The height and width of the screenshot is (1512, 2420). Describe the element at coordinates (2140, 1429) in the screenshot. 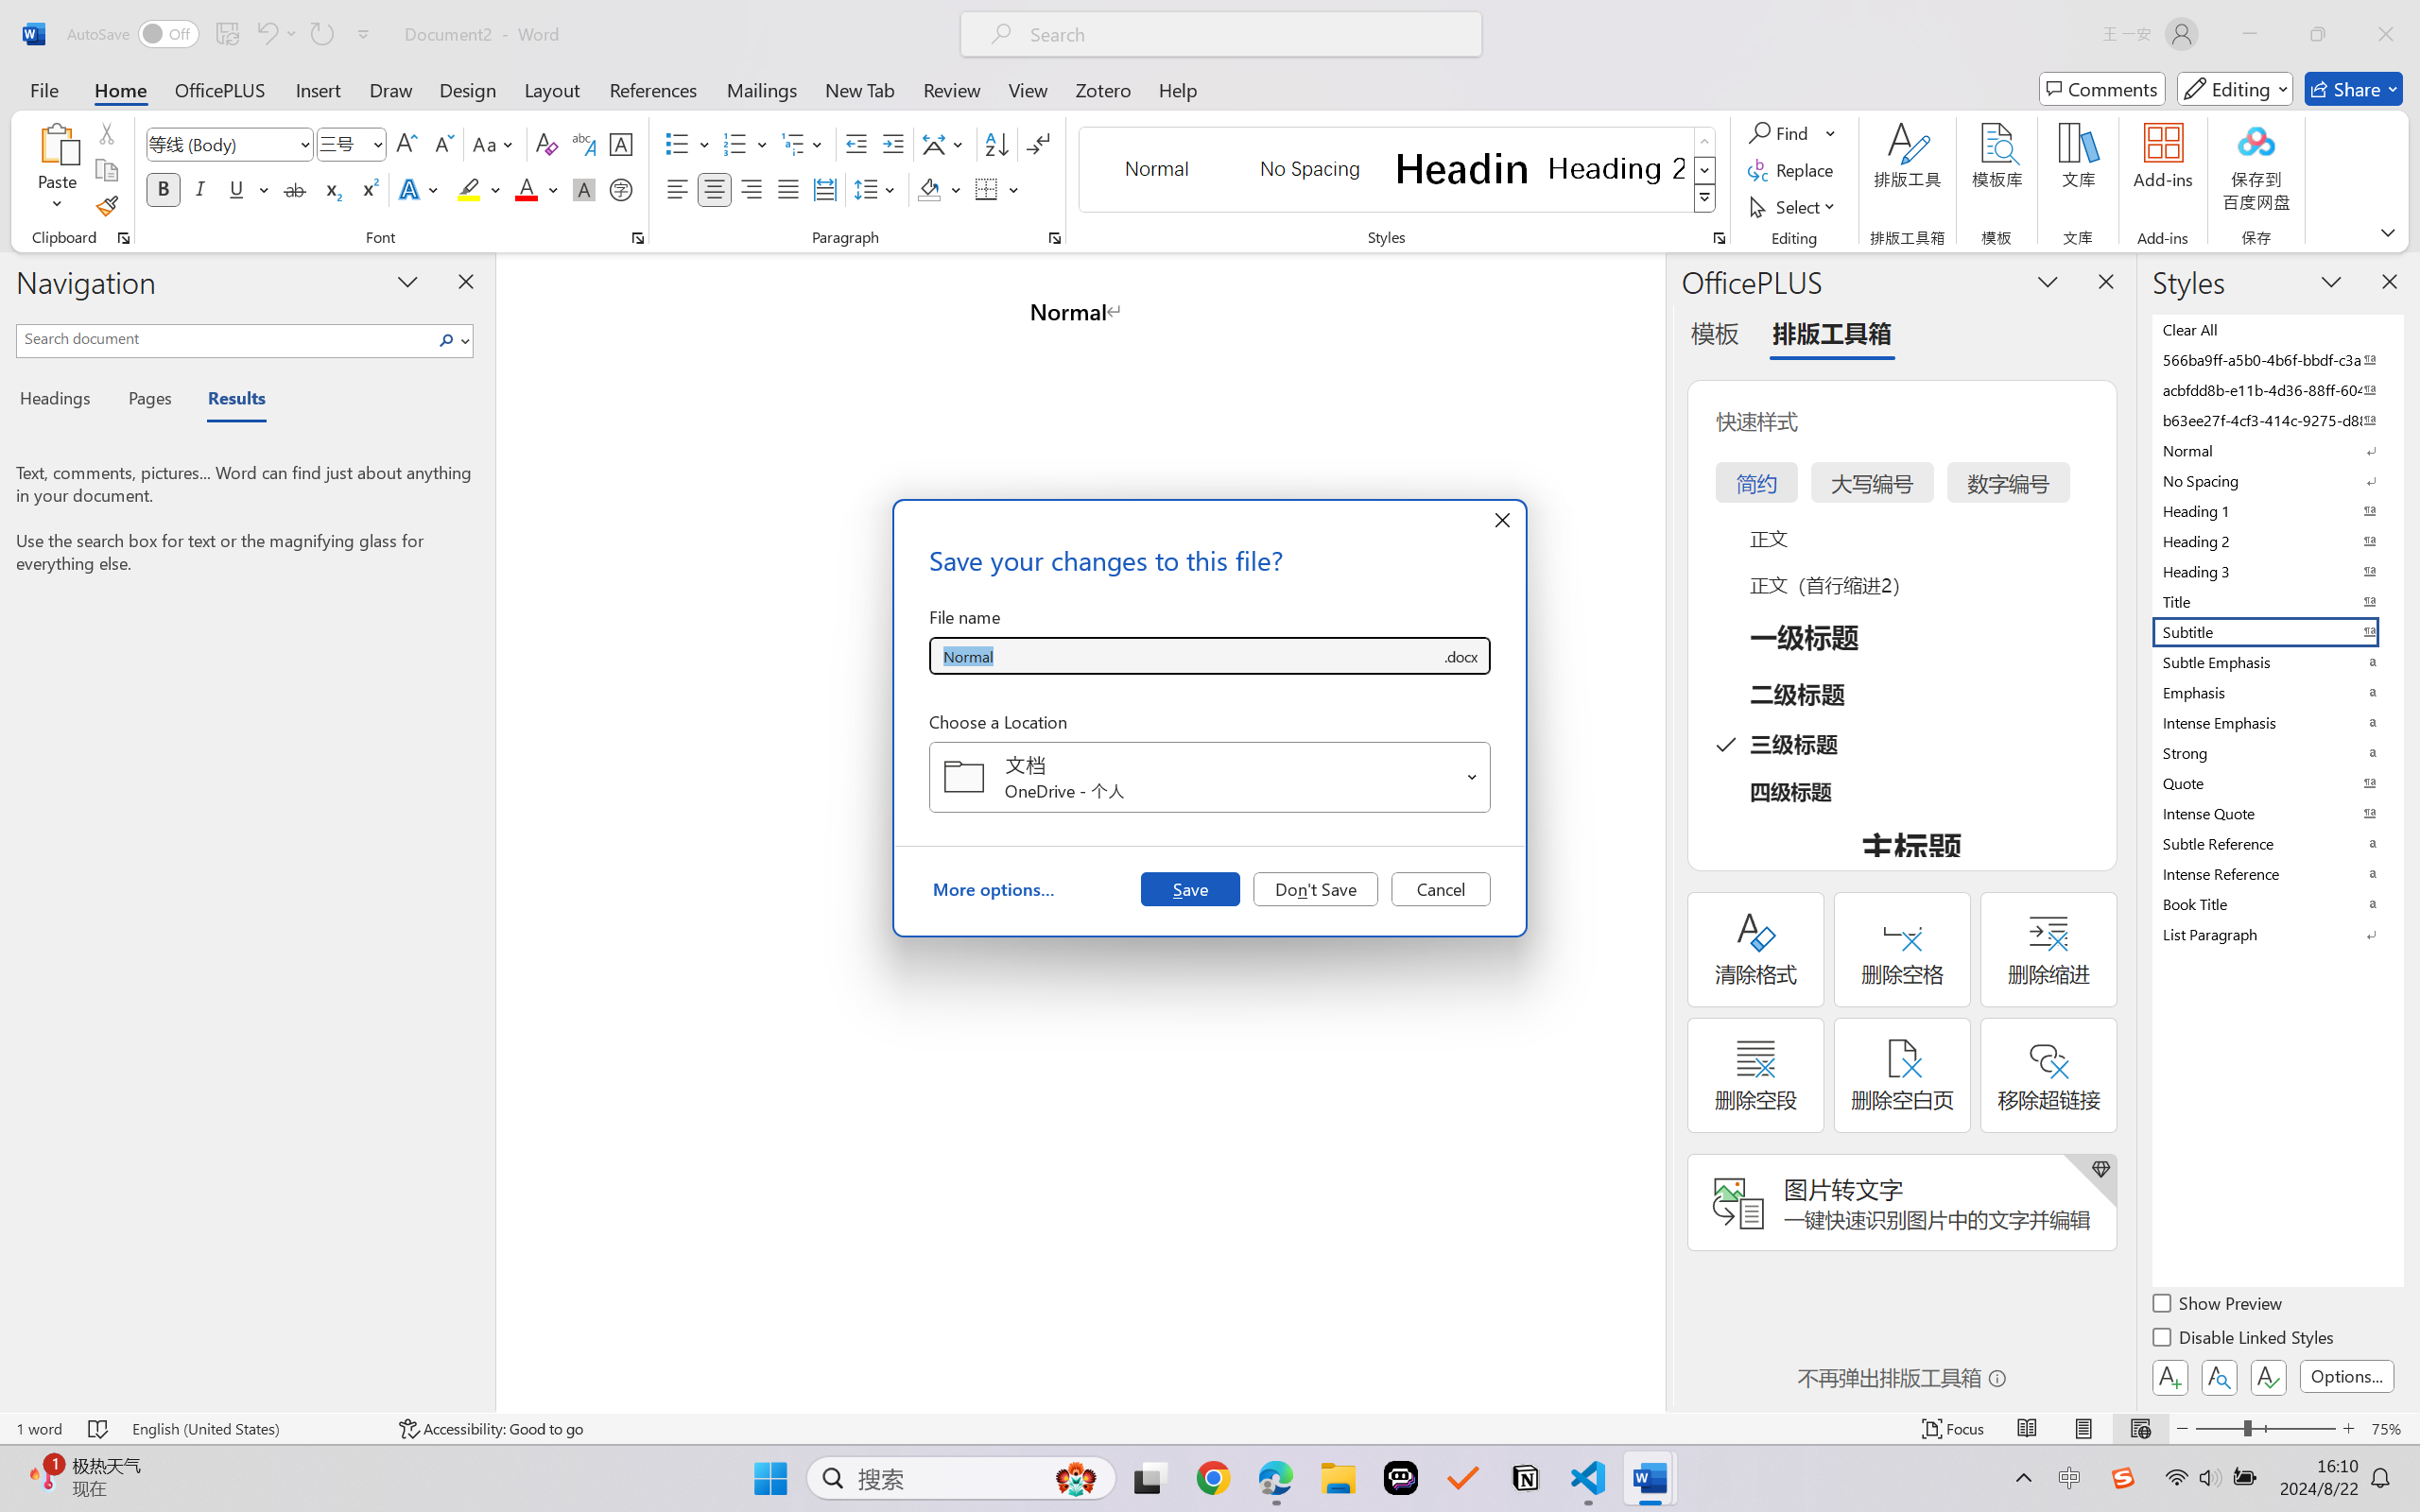

I see `Web Layout` at that location.